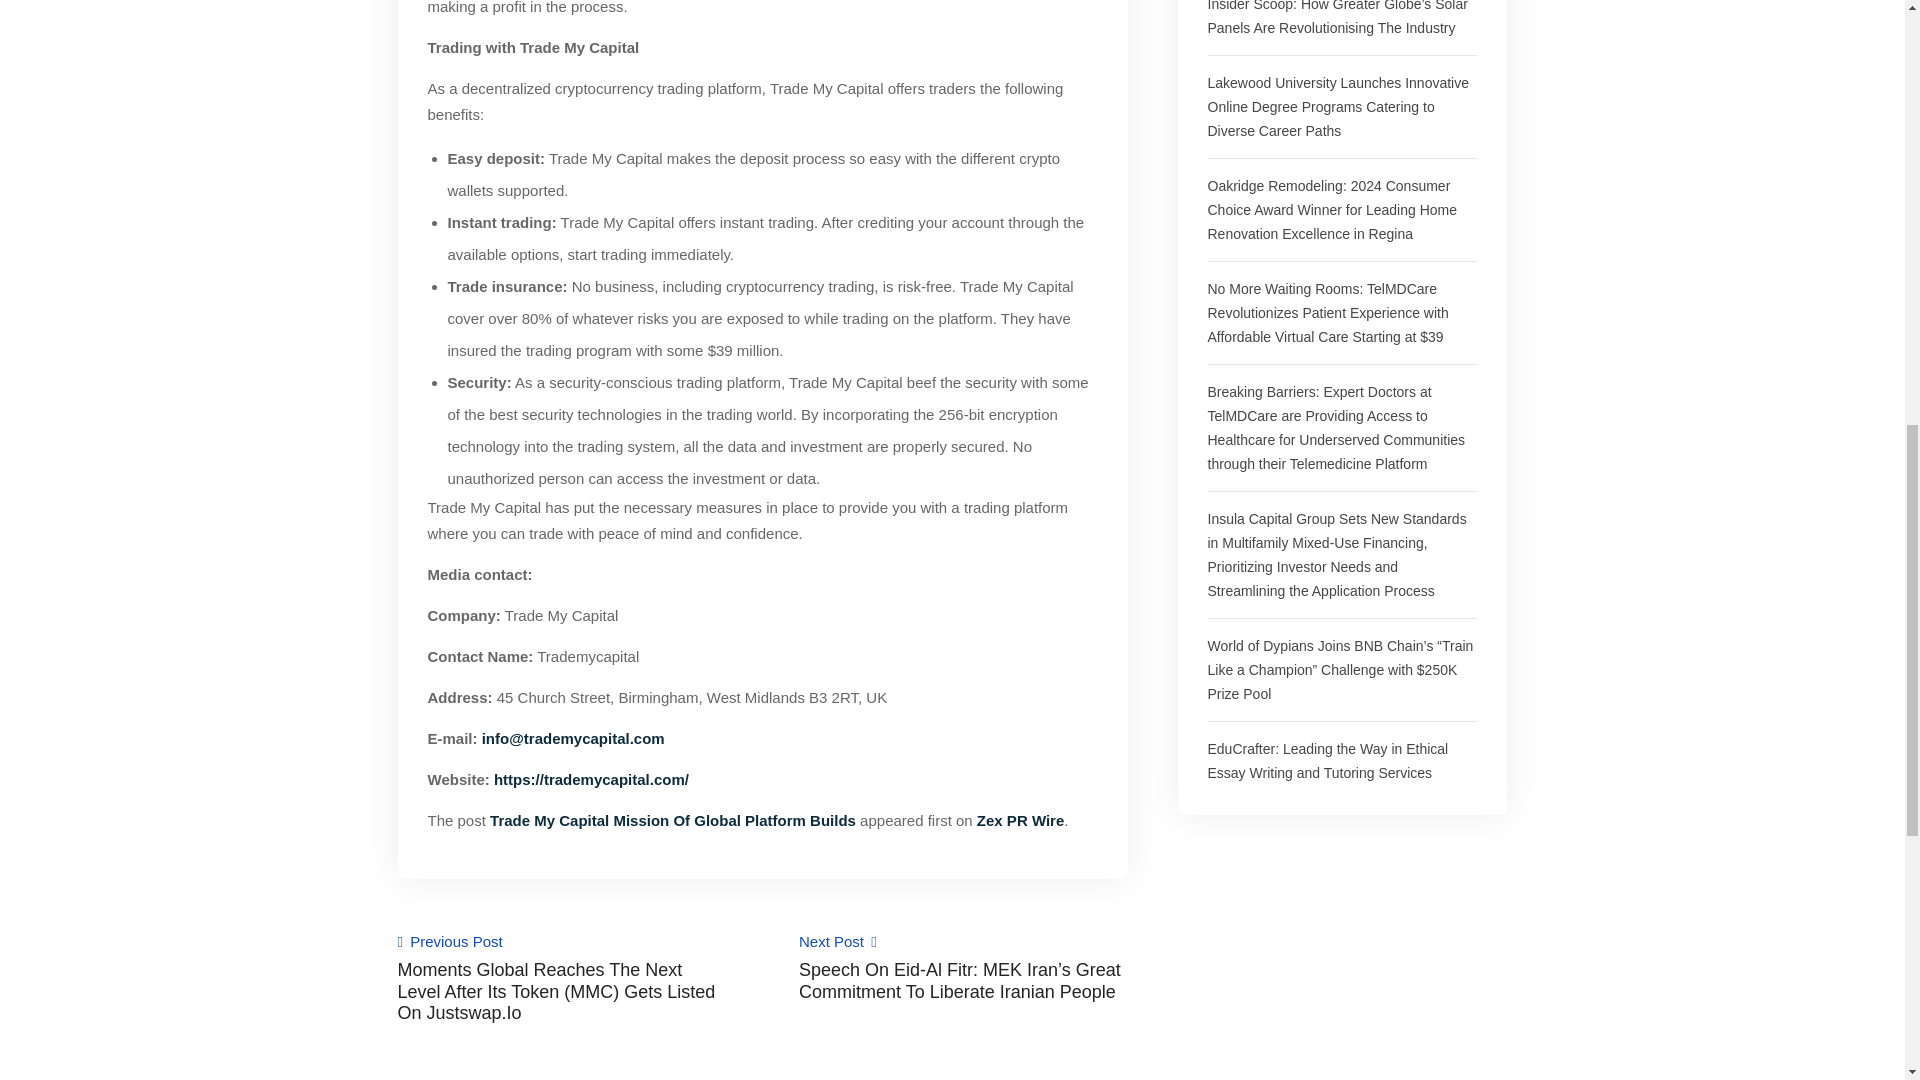 Image resolution: width=1920 pixels, height=1080 pixels. I want to click on Zex PR Wire, so click(1020, 820).